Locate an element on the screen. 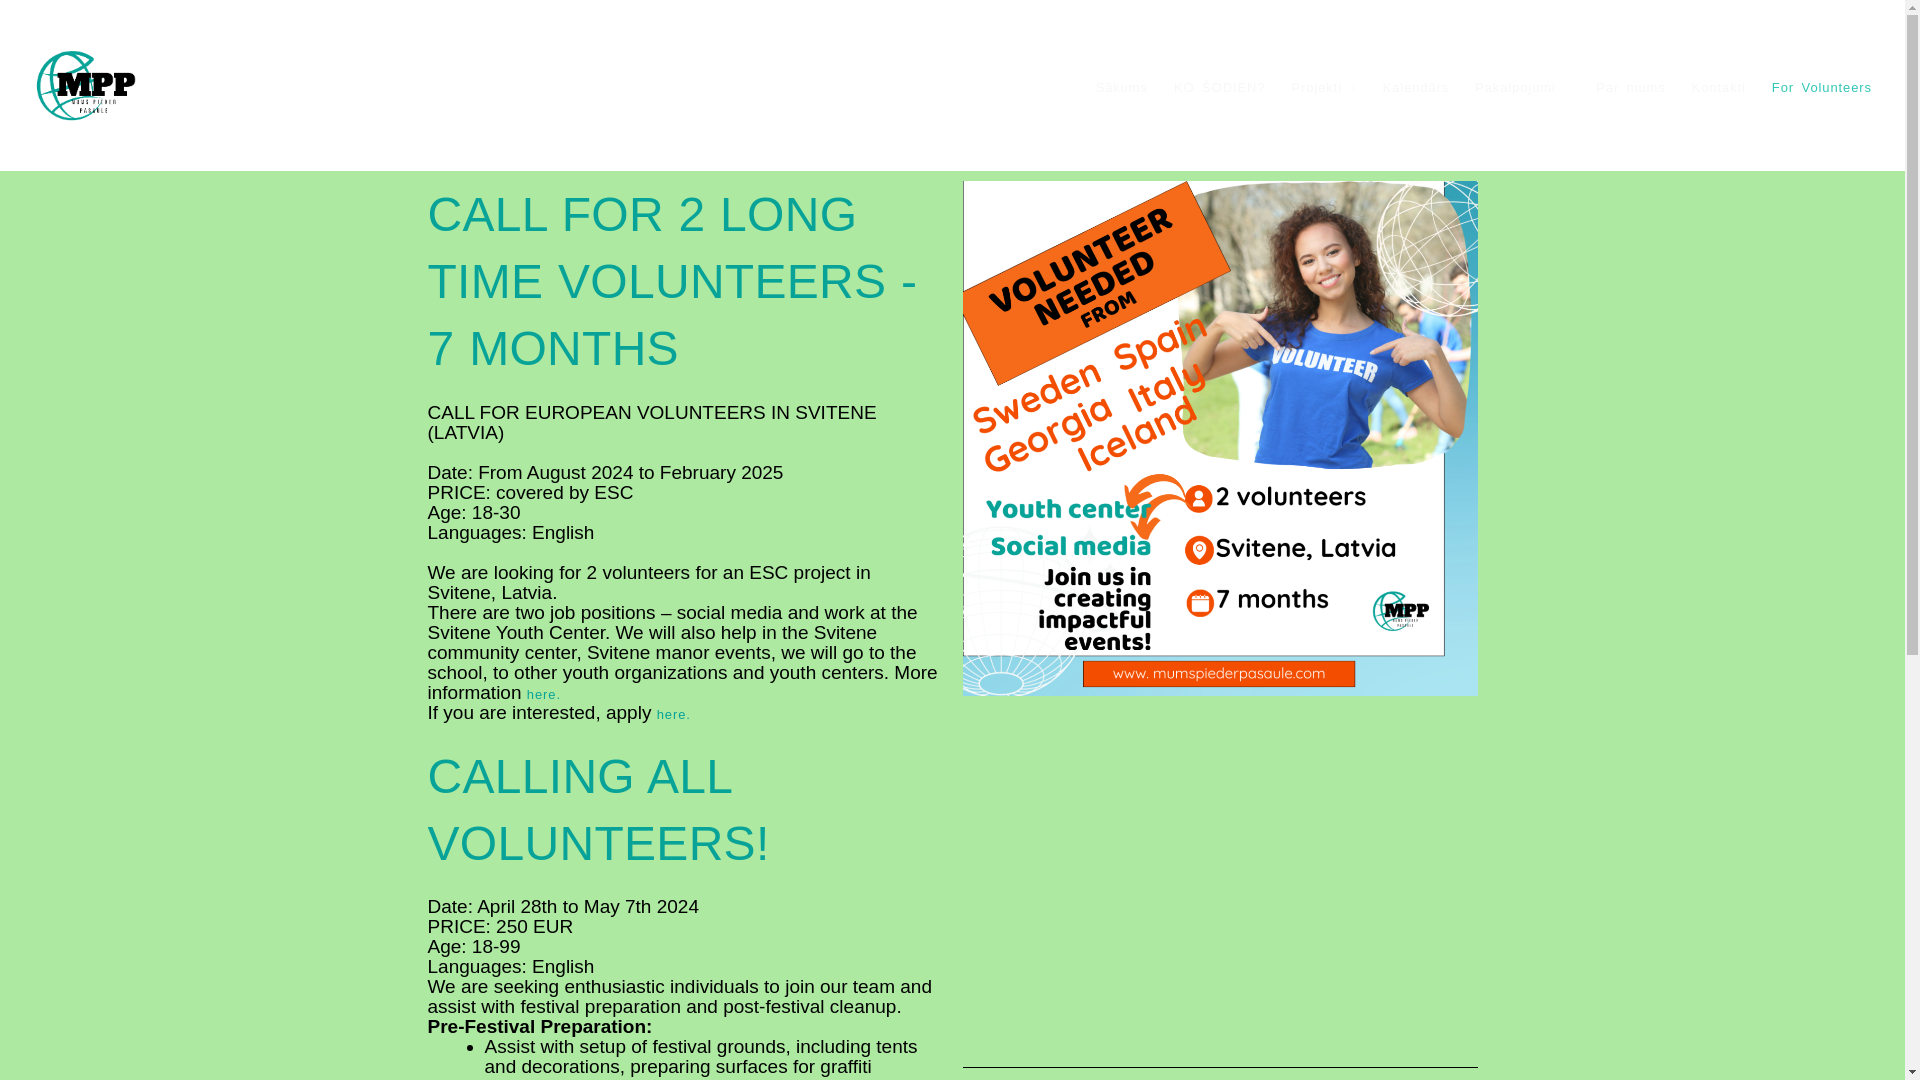  here. is located at coordinates (543, 694).